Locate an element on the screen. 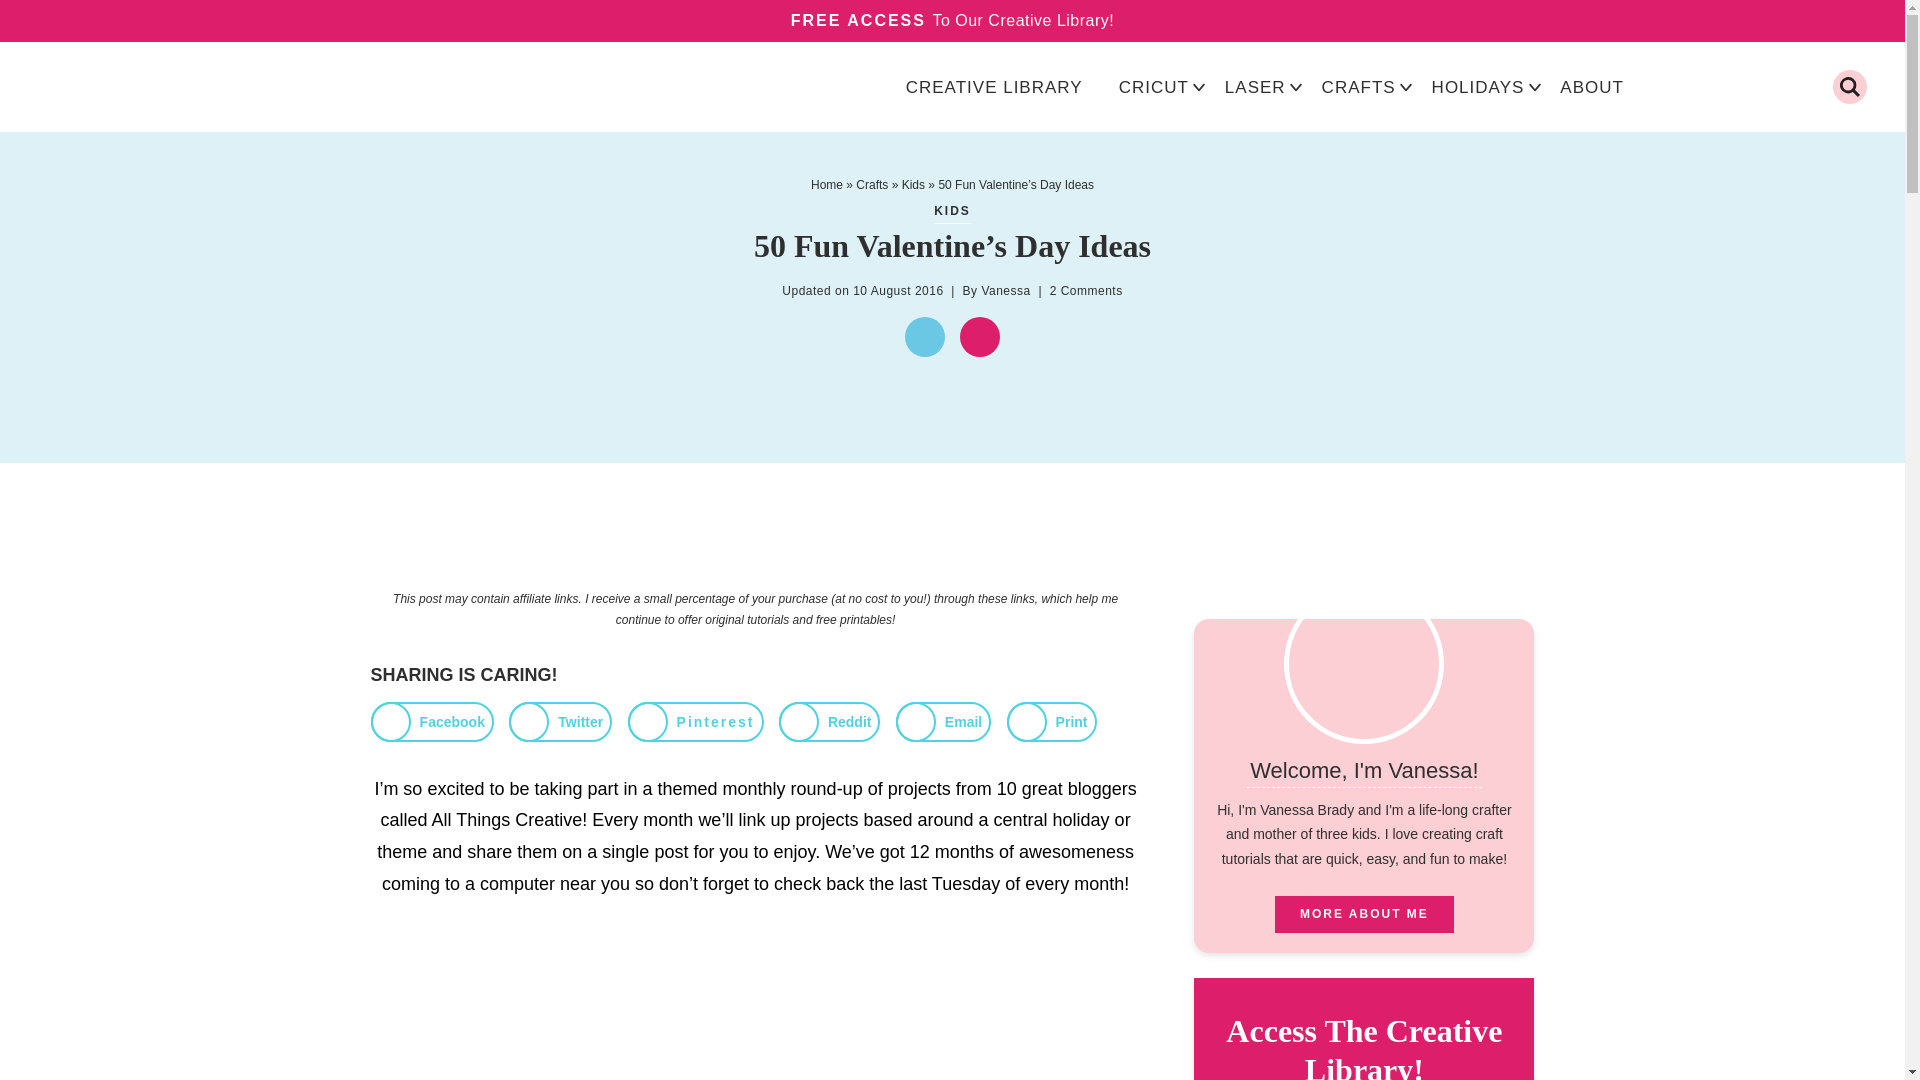 This screenshot has height=1080, width=1920. LASER is located at coordinates (1255, 87).